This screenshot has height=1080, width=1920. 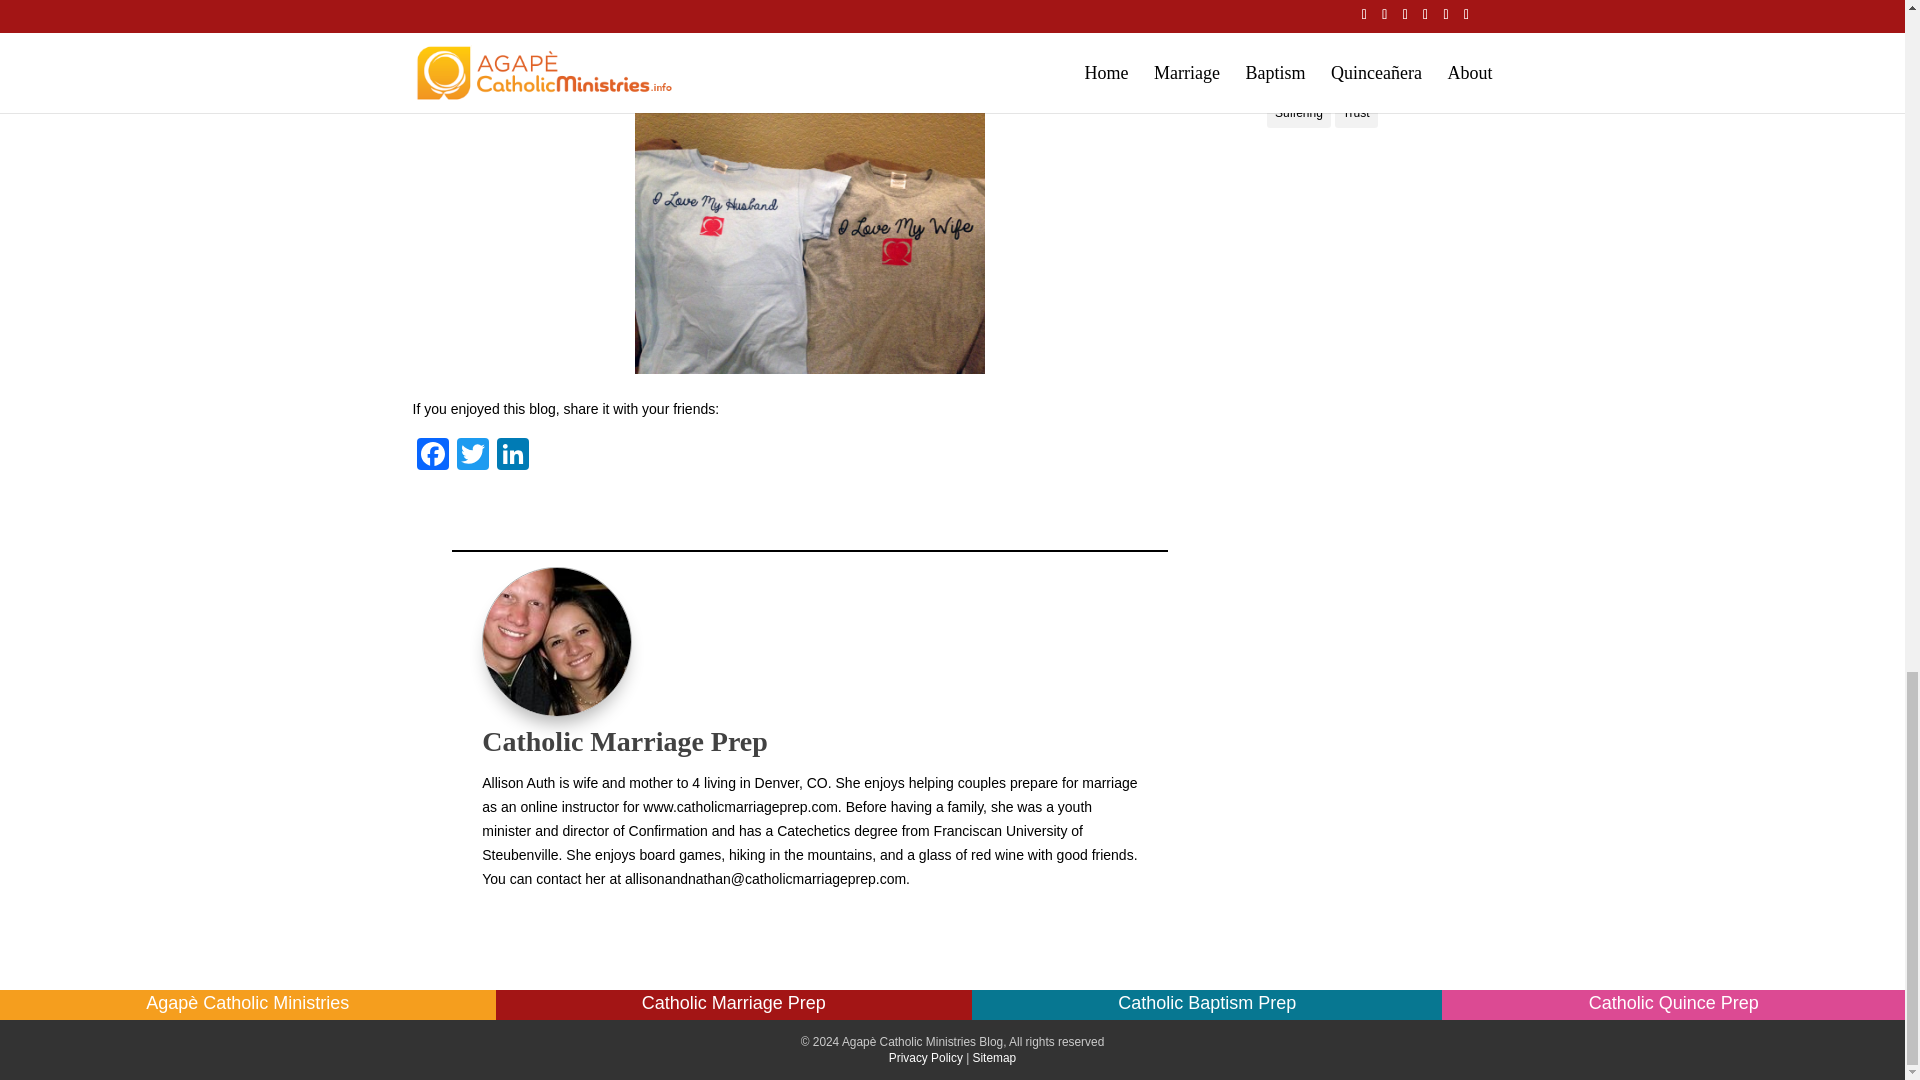 I want to click on Sitemap, so click(x=995, y=1057).